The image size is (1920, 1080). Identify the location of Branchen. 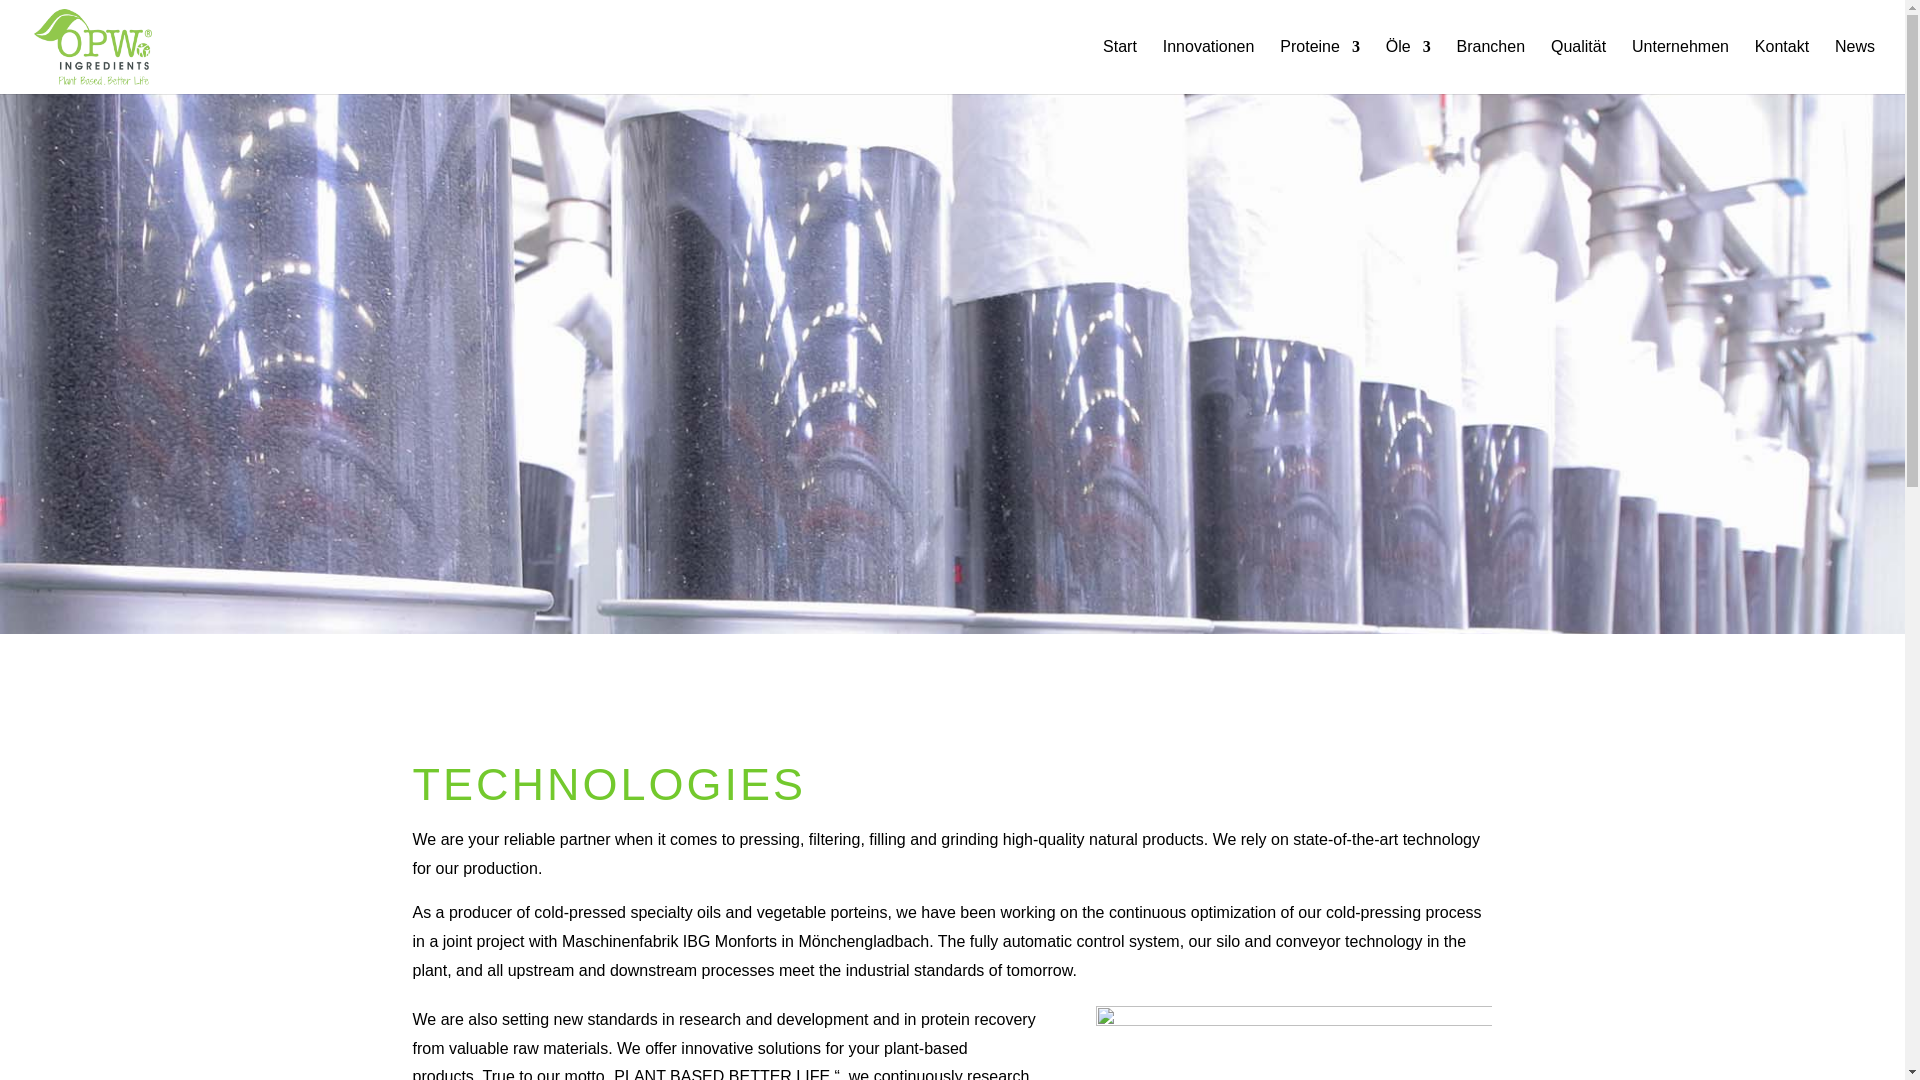
(1492, 66).